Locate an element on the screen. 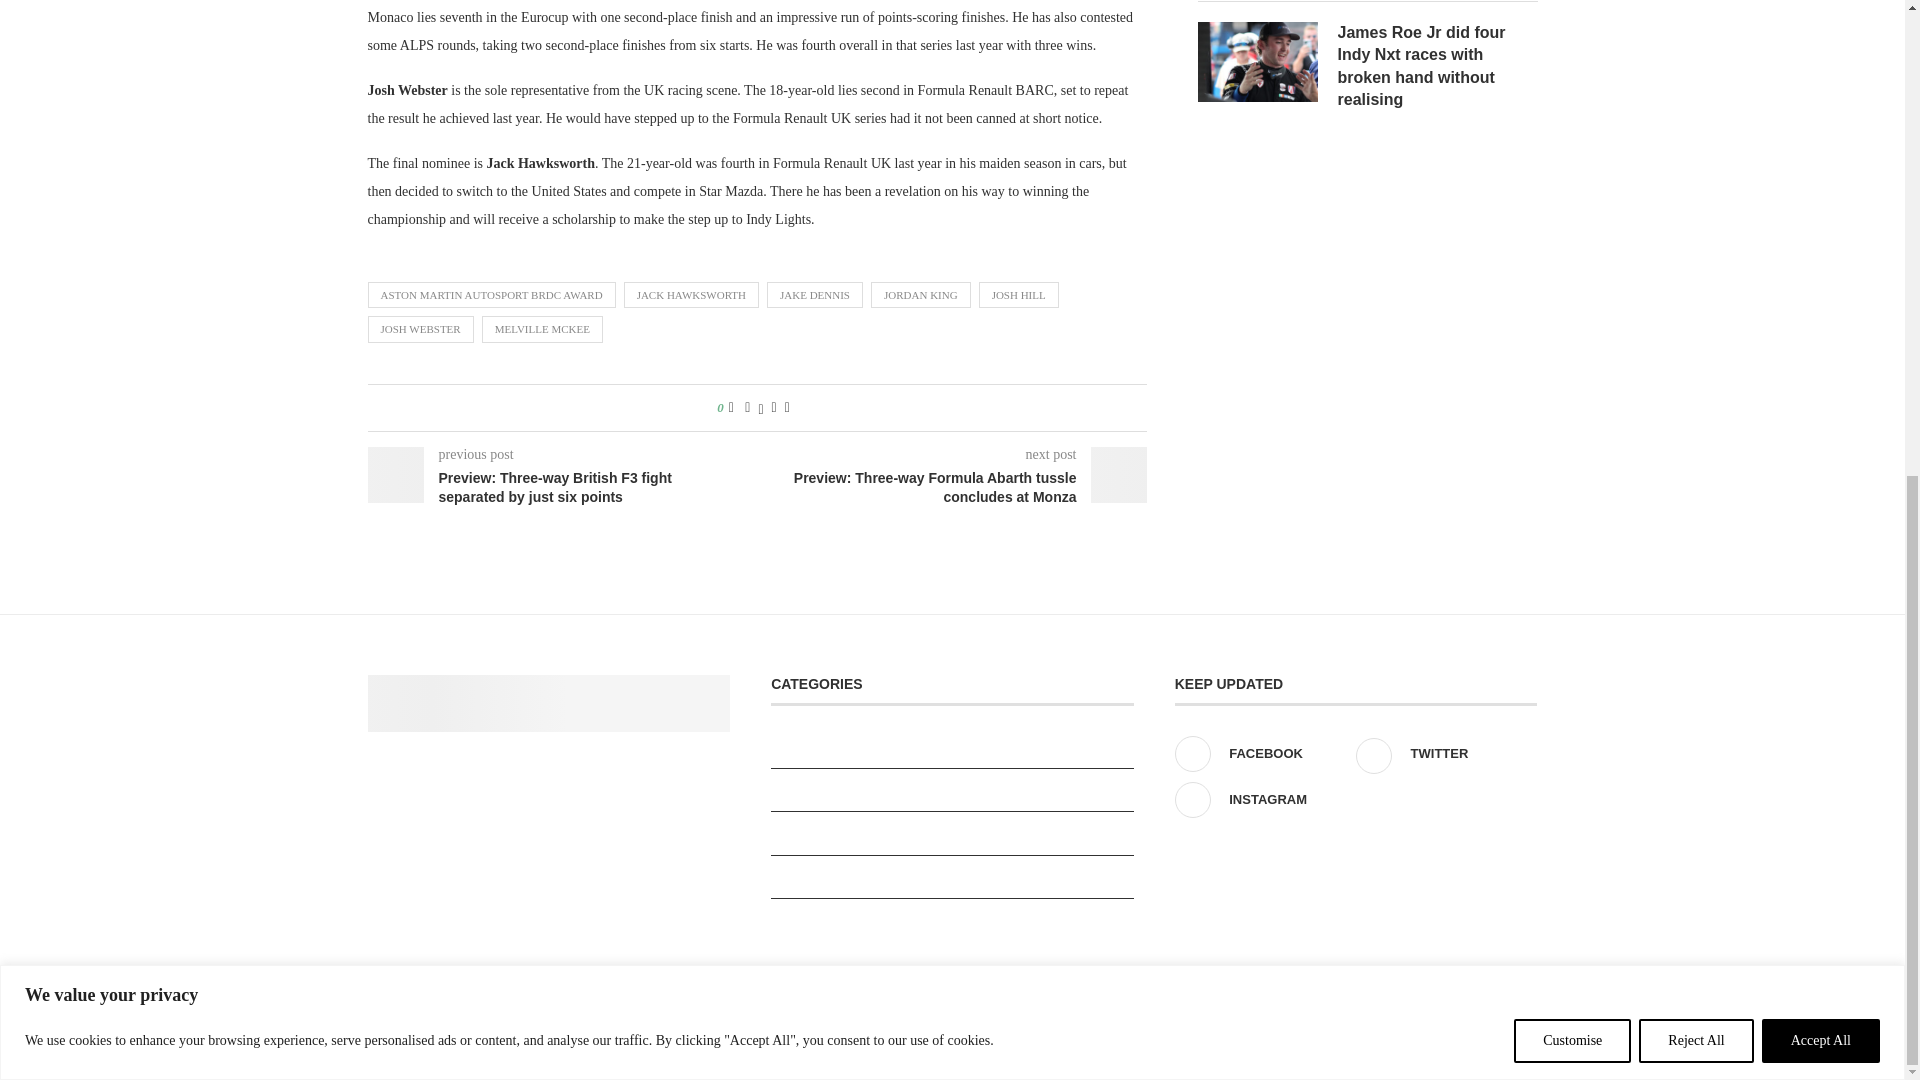 This screenshot has width=1920, height=1080. JACK HAWKSWORTH is located at coordinates (691, 294).